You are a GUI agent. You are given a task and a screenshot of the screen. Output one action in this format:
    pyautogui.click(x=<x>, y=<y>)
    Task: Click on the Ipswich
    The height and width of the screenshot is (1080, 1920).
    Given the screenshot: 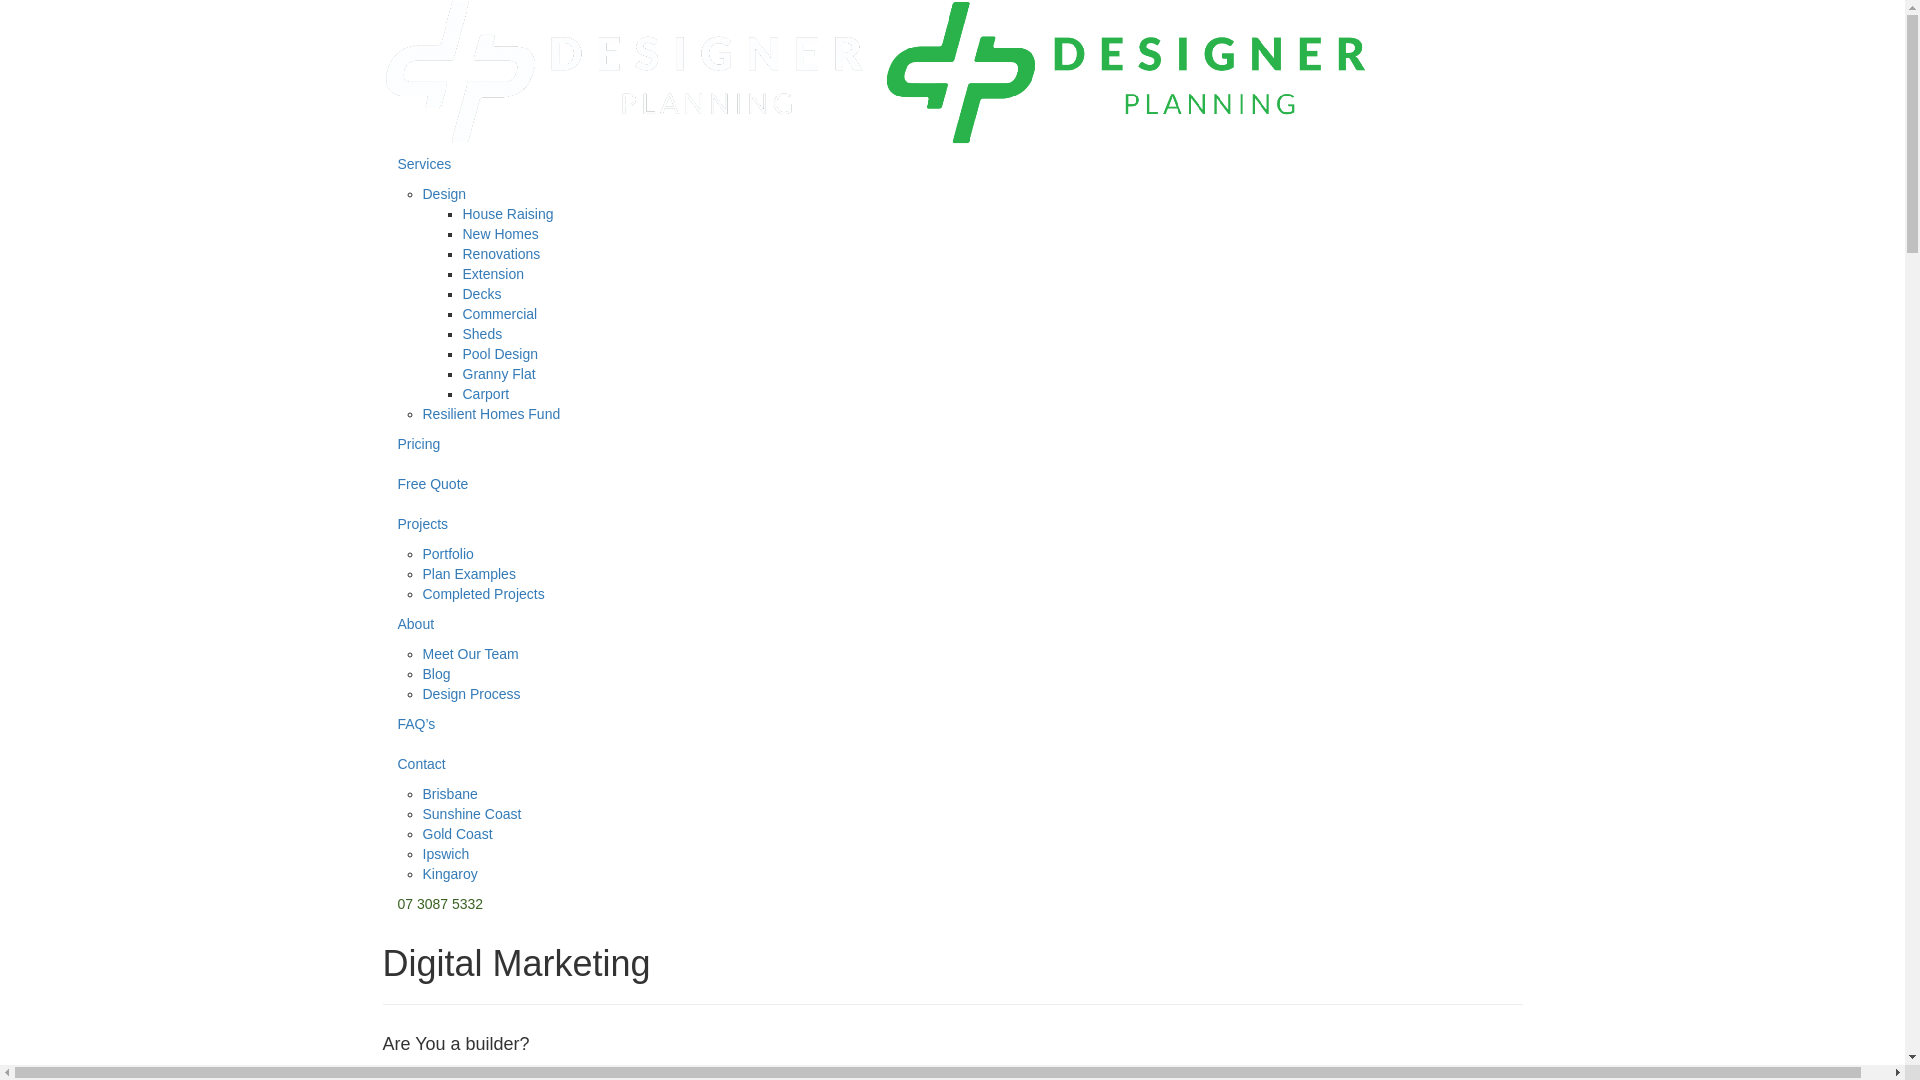 What is the action you would take?
    pyautogui.click(x=446, y=854)
    